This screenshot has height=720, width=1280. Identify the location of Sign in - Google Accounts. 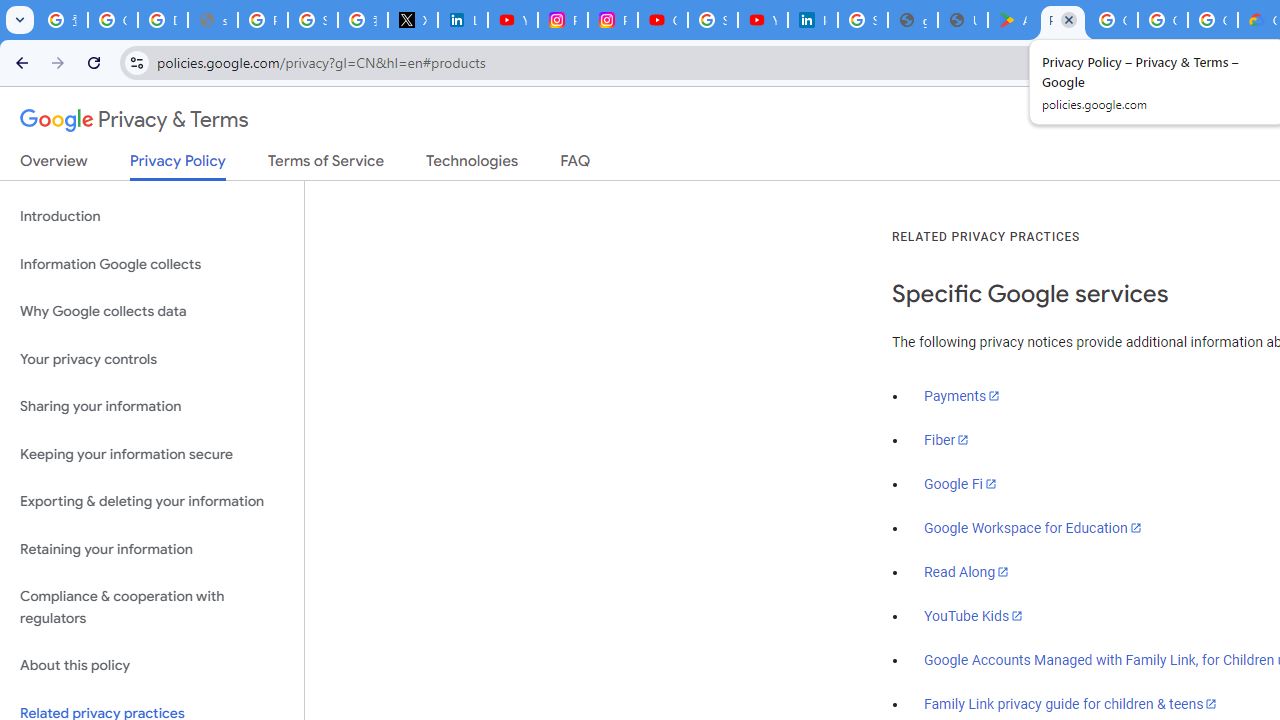
(712, 20).